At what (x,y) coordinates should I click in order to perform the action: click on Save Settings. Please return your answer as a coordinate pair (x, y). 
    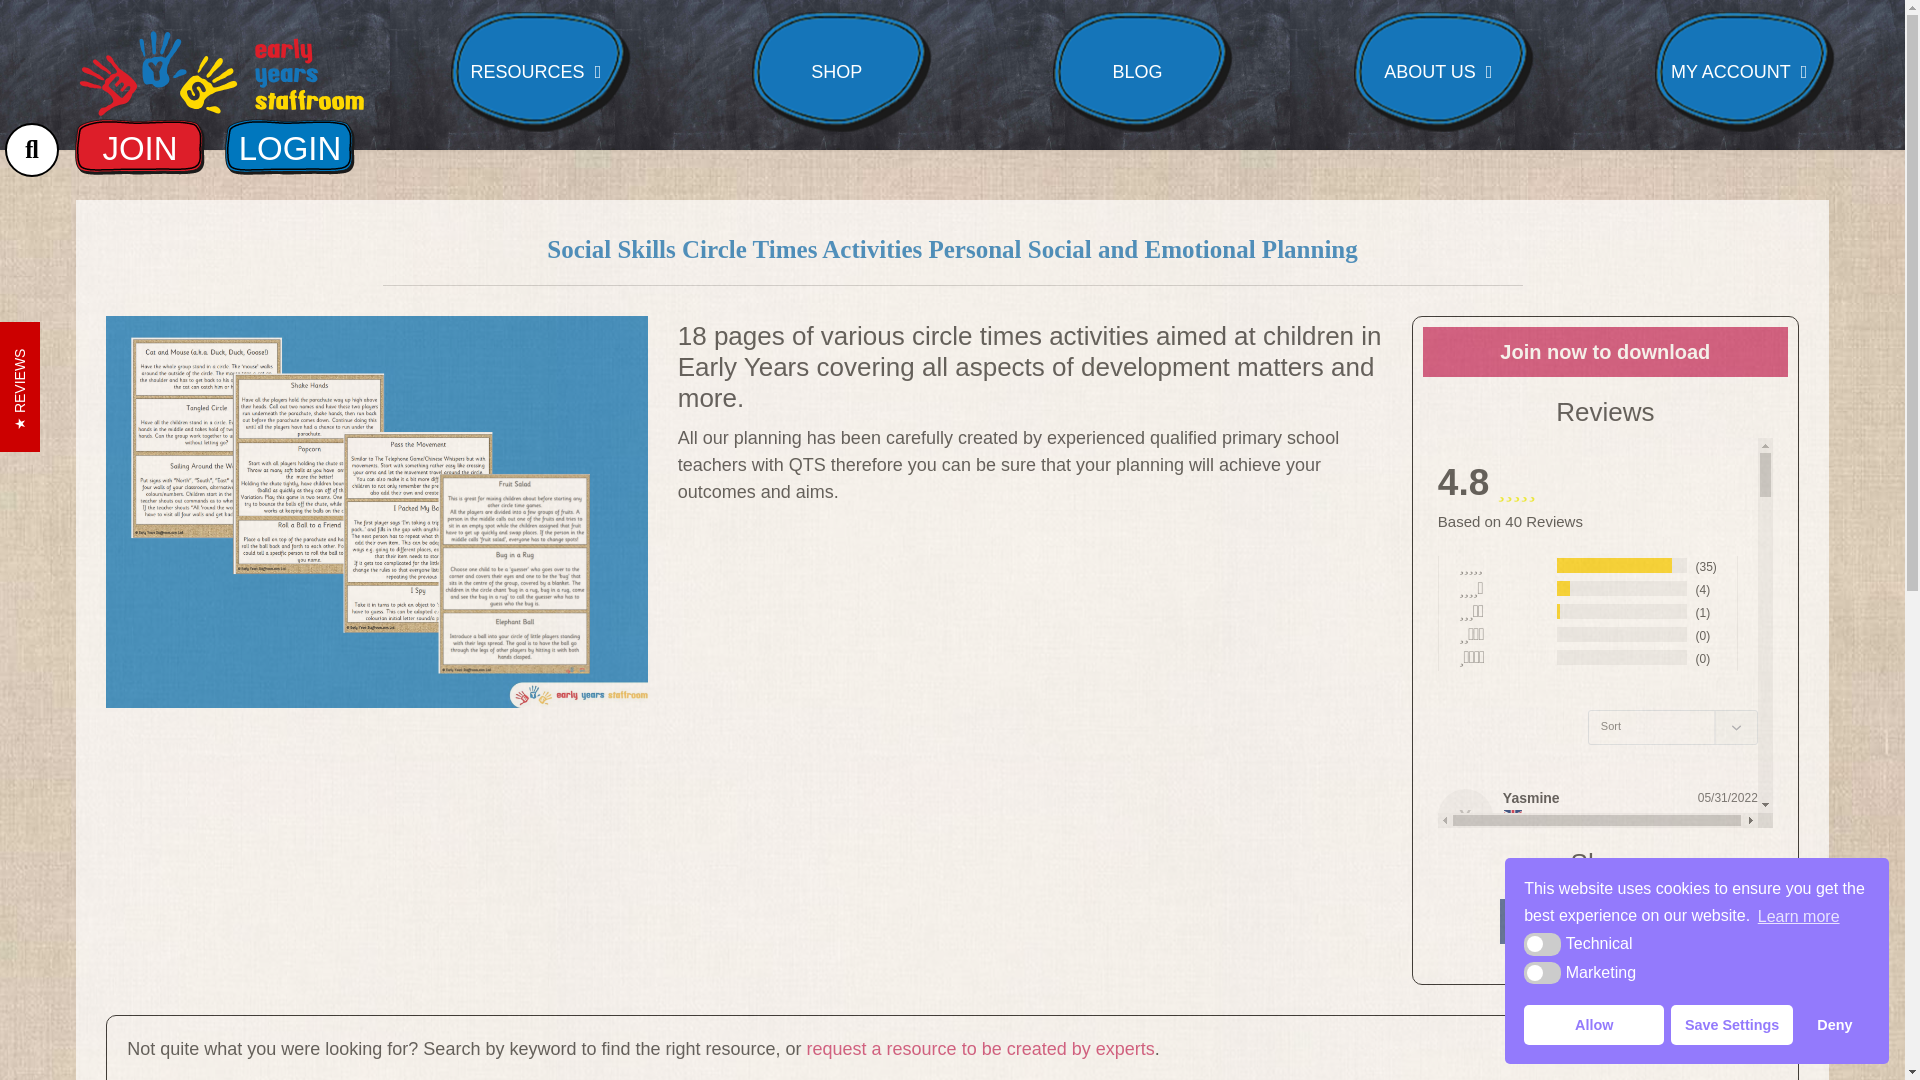
    Looking at the image, I should click on (1730, 1025).